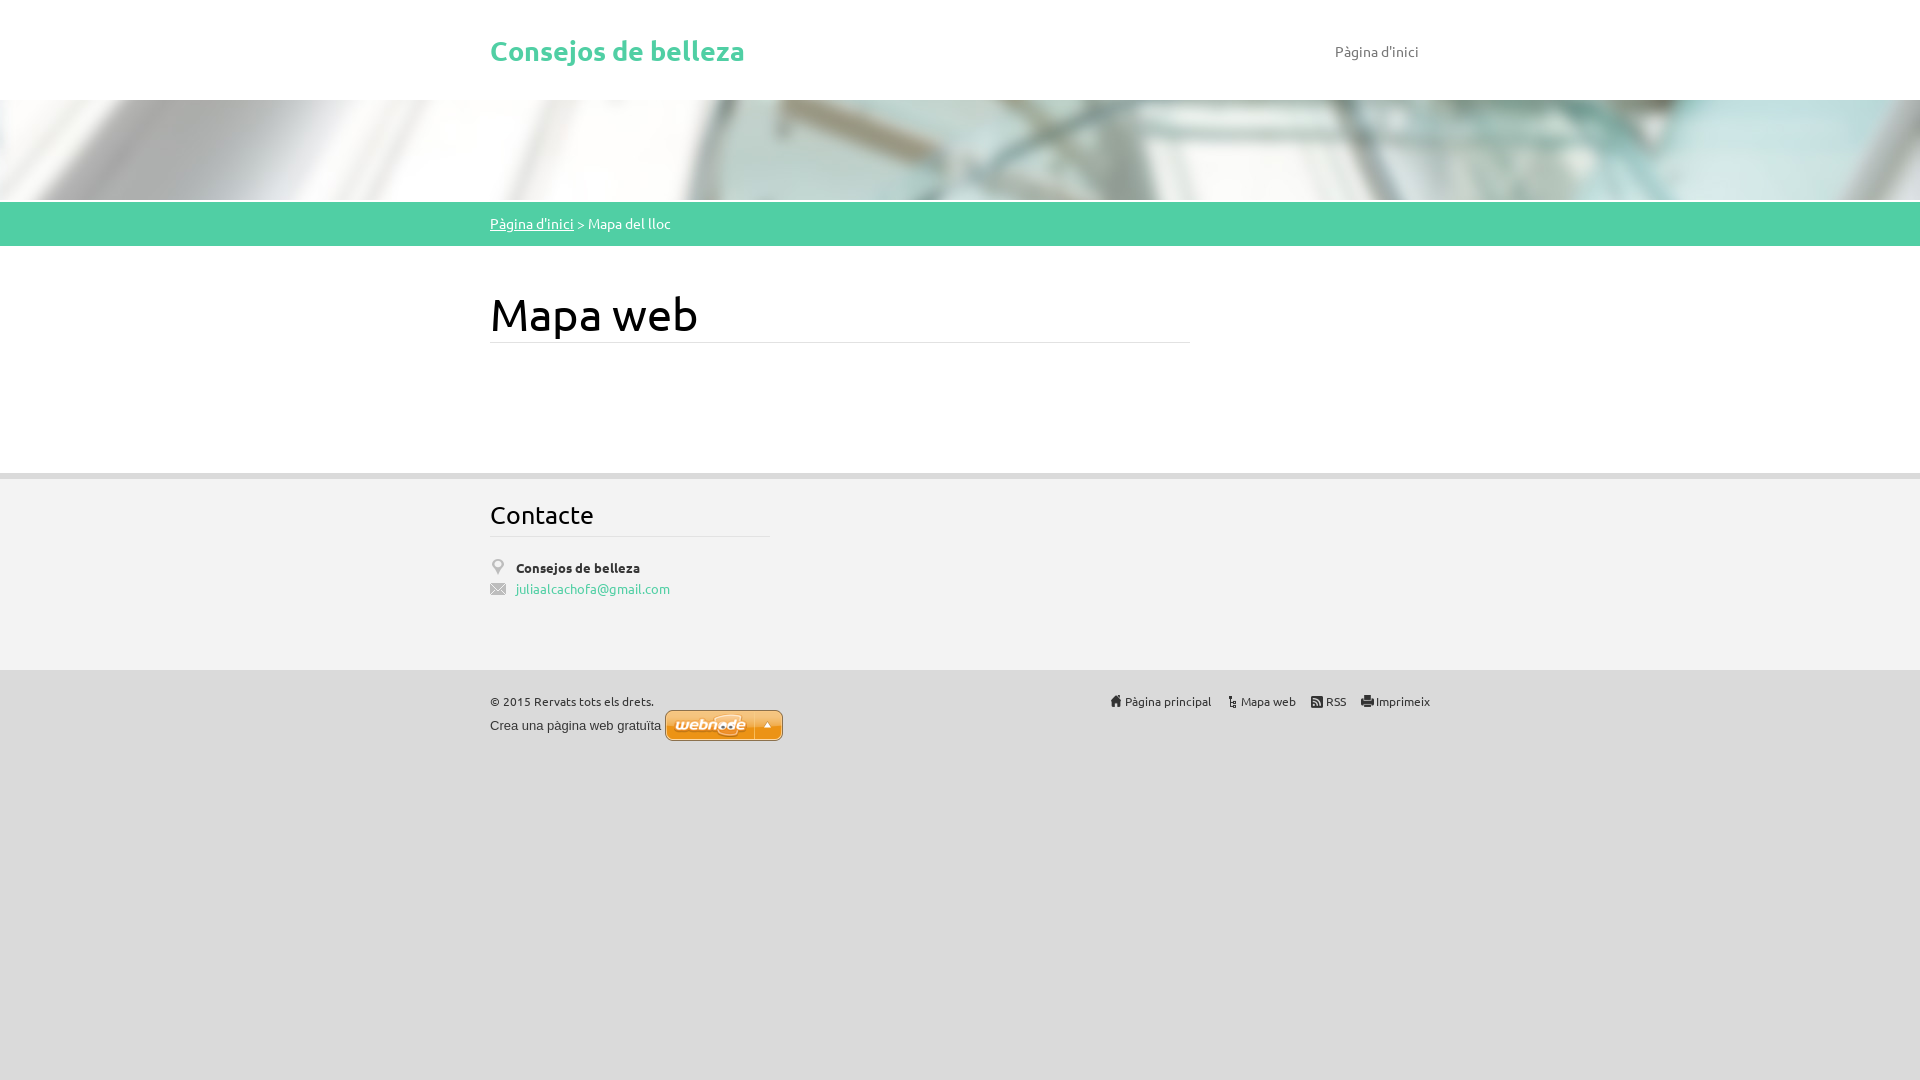 The width and height of the screenshot is (1920, 1080). Describe the element at coordinates (617, 45) in the screenshot. I see `Consejos de belleza` at that location.